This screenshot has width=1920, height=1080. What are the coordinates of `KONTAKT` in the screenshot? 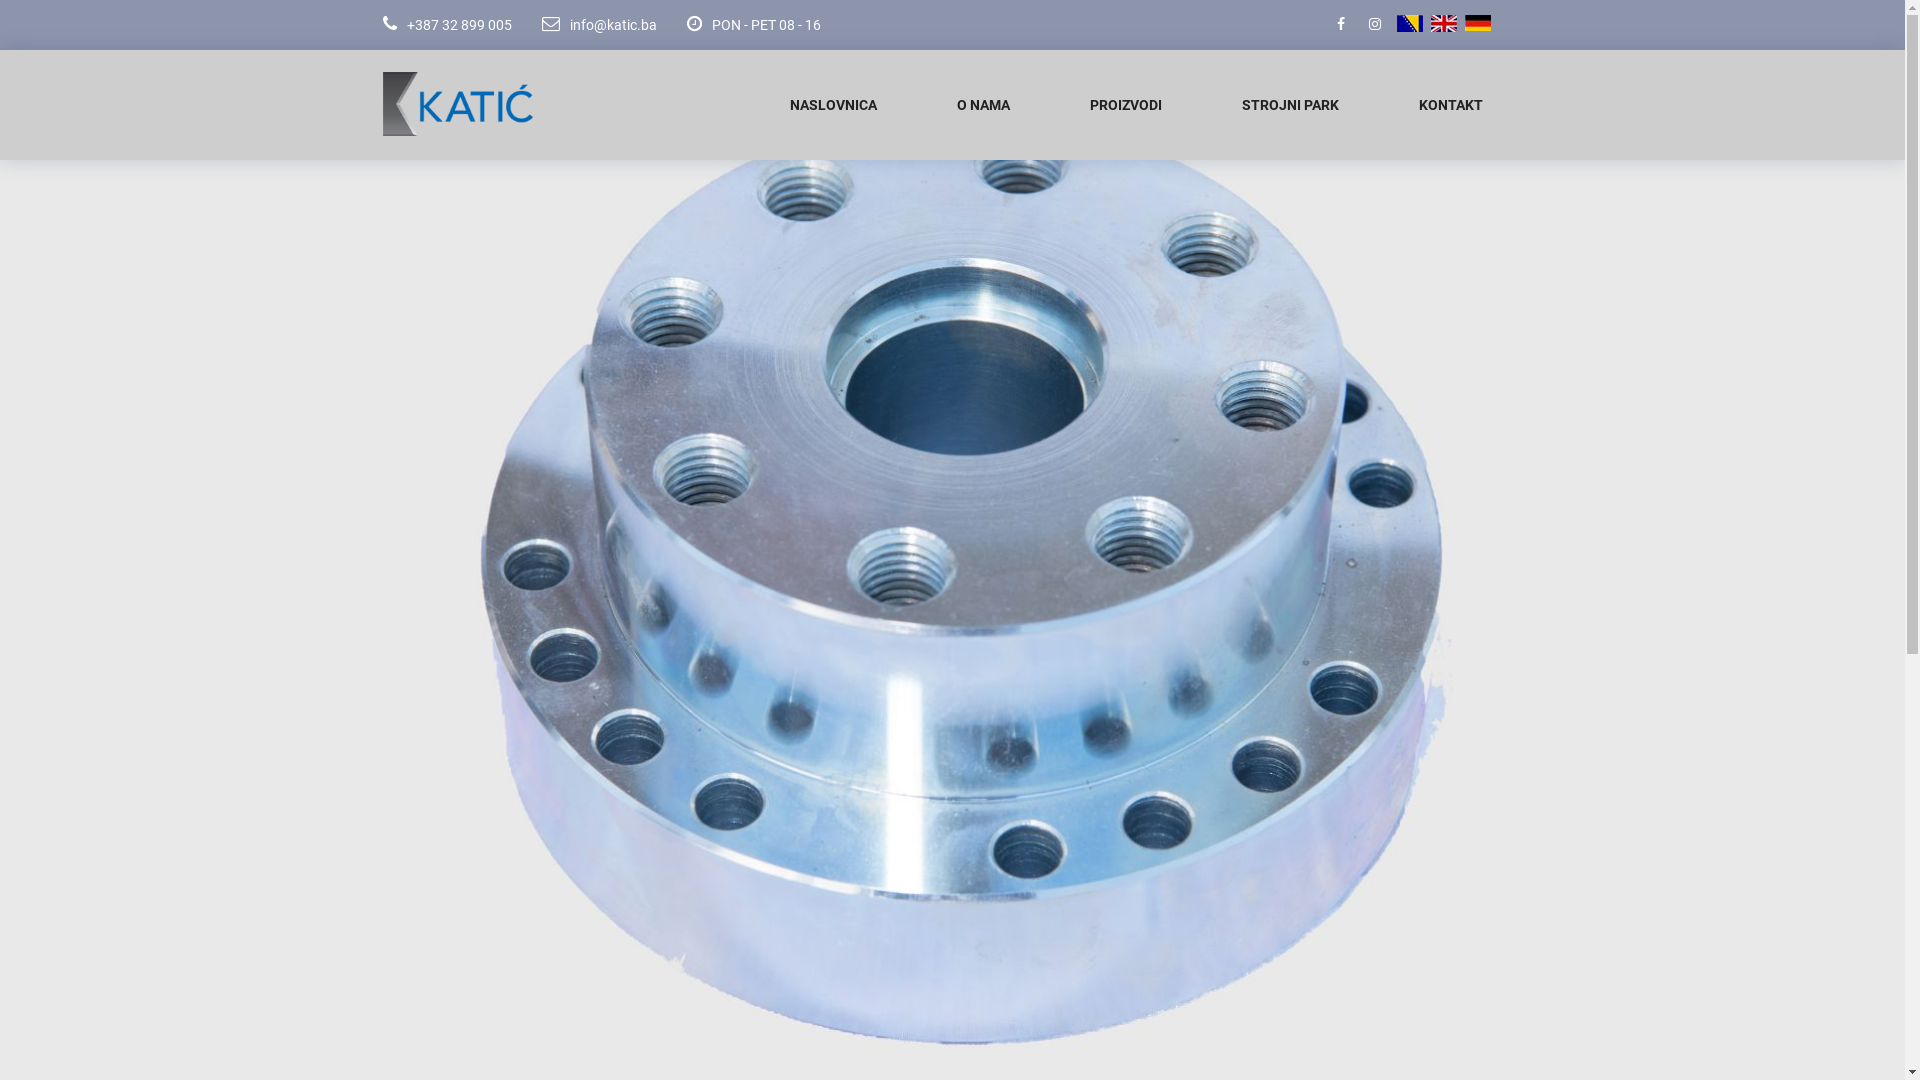 It's located at (1450, 105).